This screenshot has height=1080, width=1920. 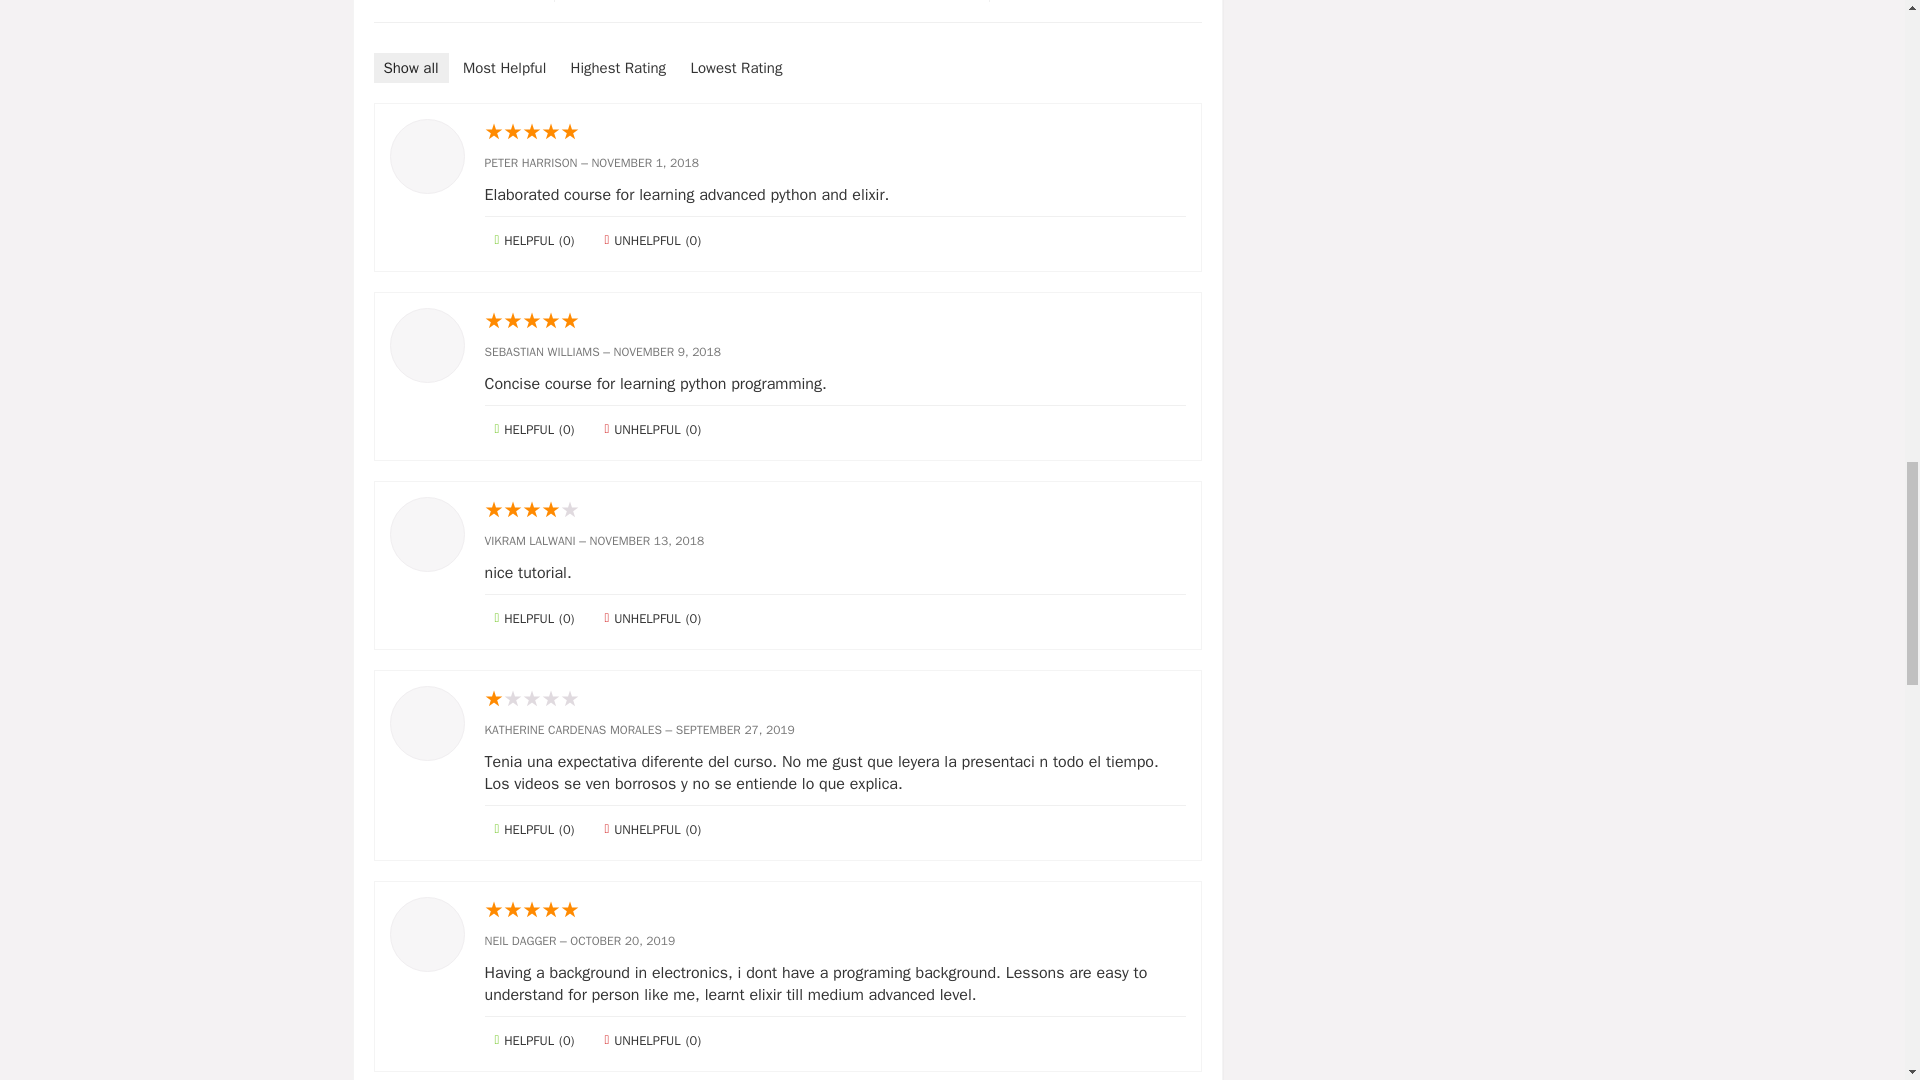 I want to click on Rated 1 out of 5, so click(x=834, y=699).